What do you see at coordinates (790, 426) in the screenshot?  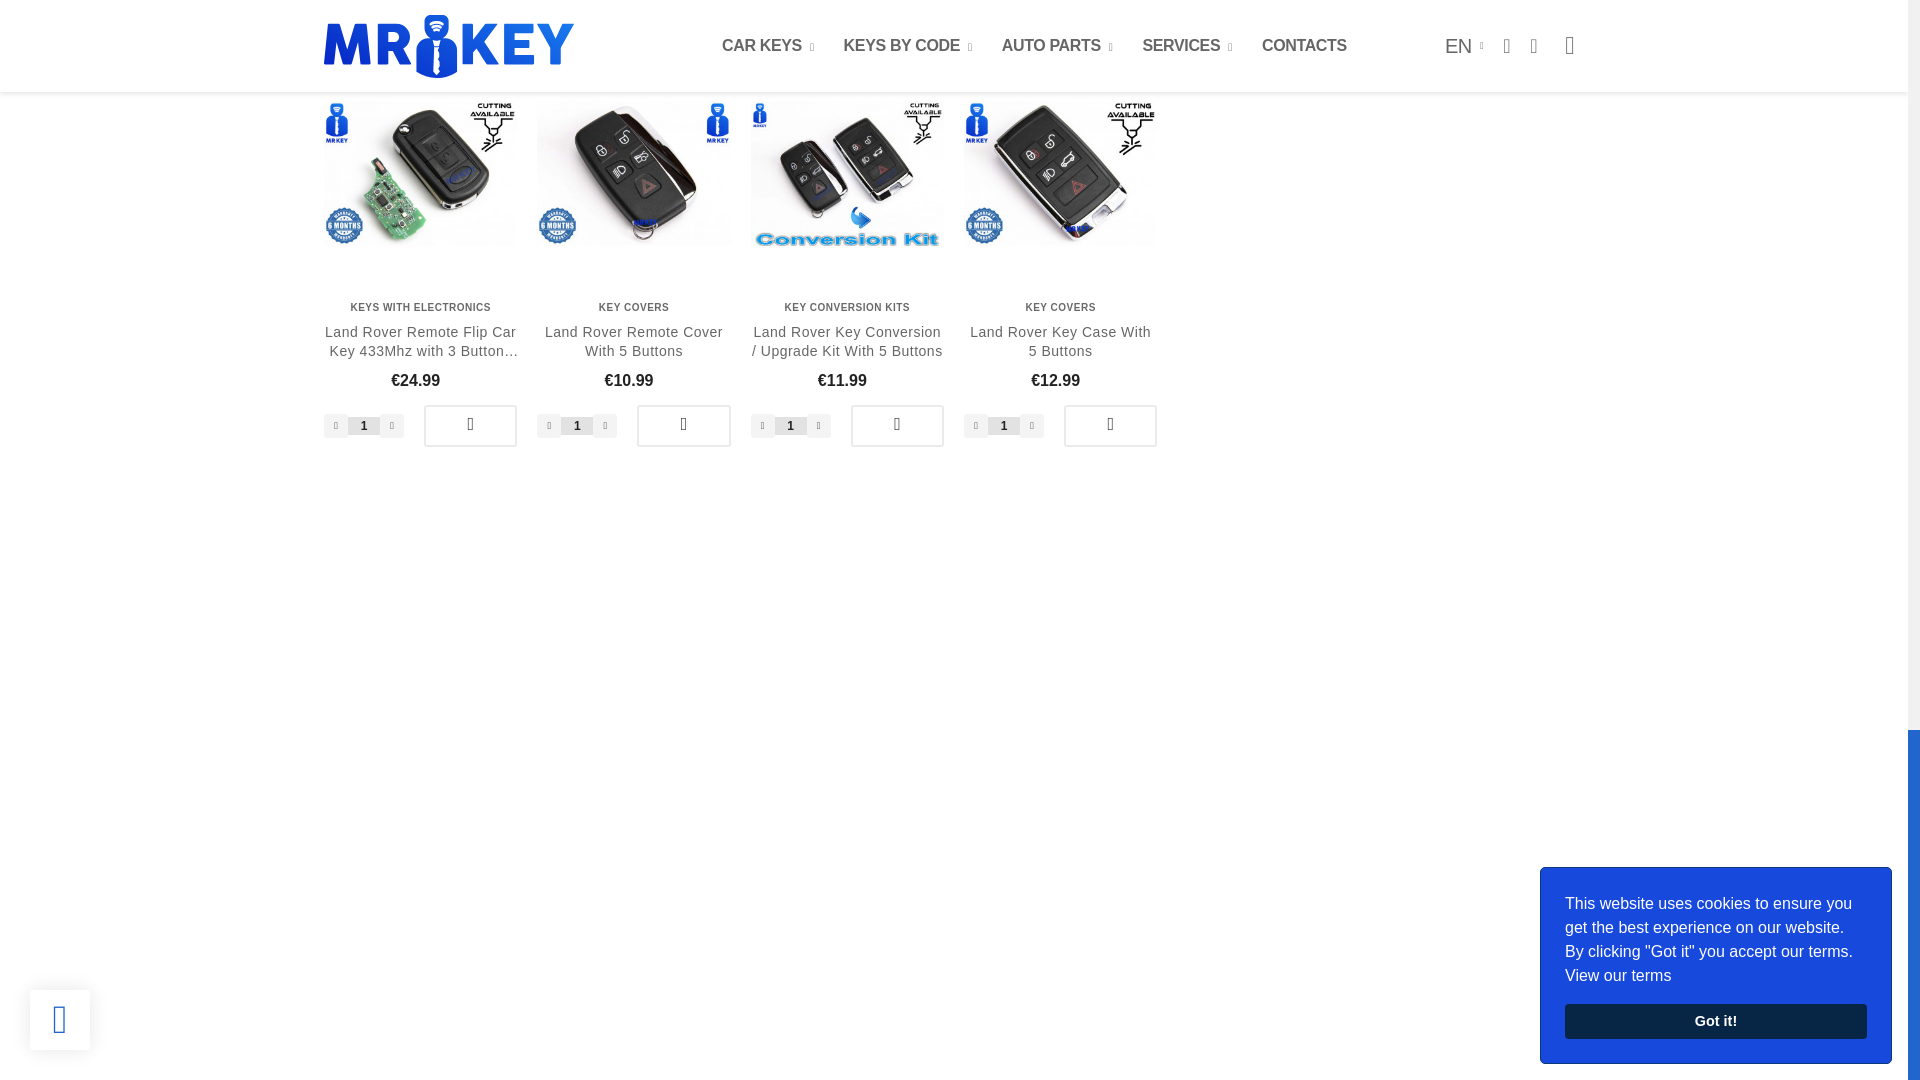 I see `1` at bounding box center [790, 426].